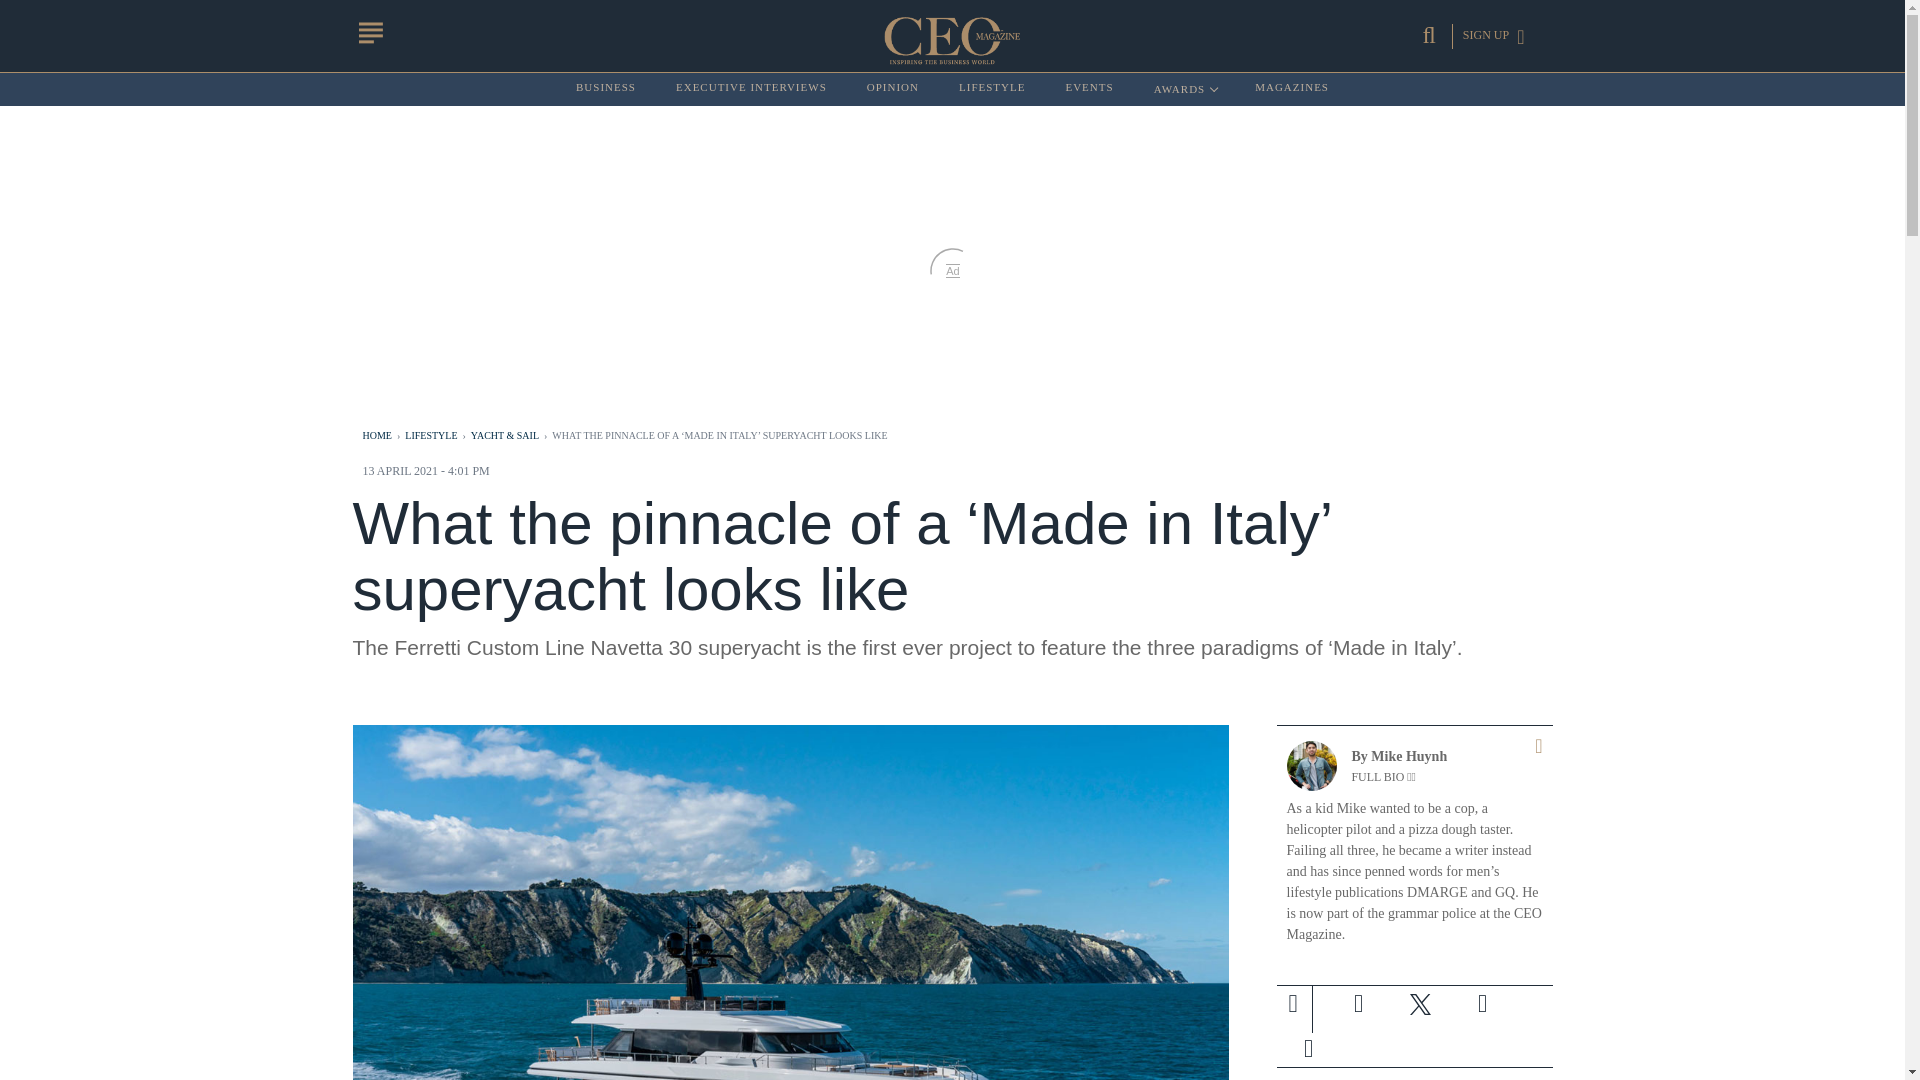 The height and width of the screenshot is (1080, 1920). What do you see at coordinates (1308, 1049) in the screenshot?
I see `OPINION` at bounding box center [1308, 1049].